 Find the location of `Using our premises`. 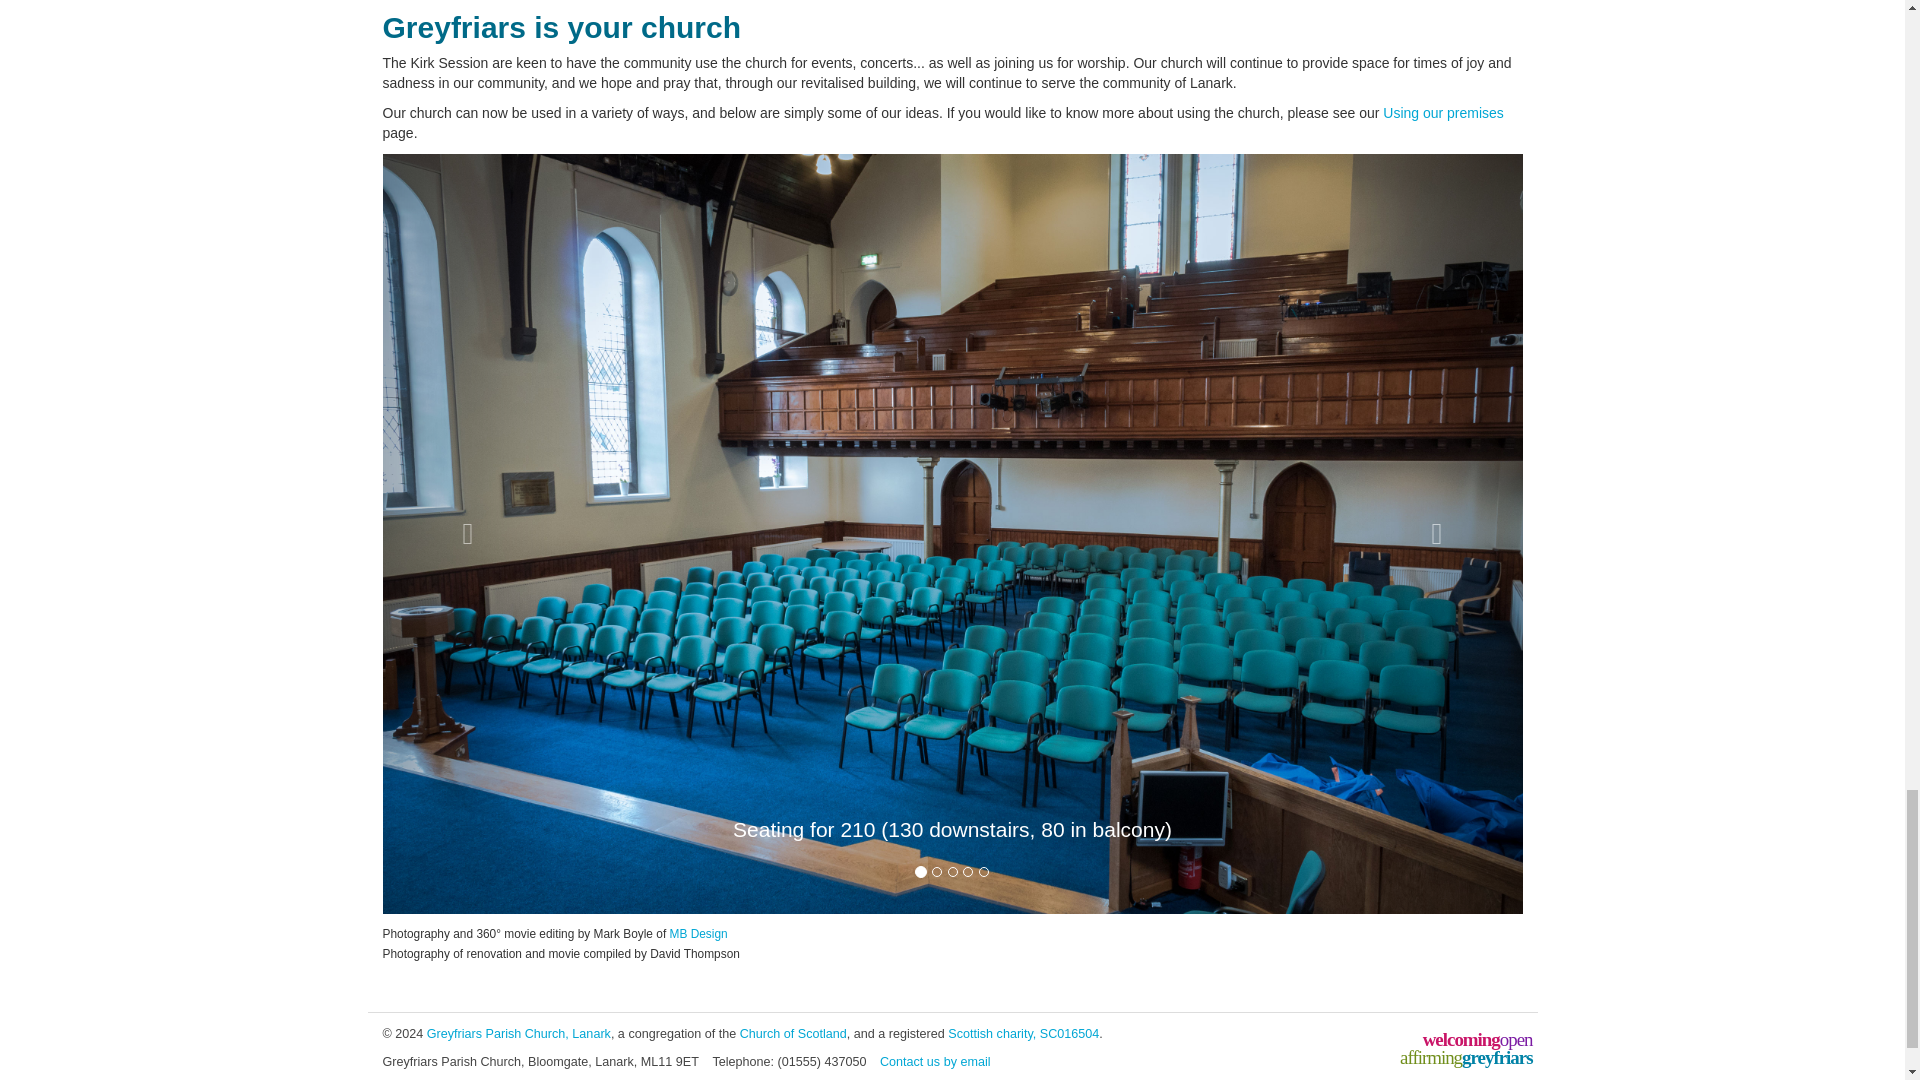

Using our premises is located at coordinates (1442, 112).